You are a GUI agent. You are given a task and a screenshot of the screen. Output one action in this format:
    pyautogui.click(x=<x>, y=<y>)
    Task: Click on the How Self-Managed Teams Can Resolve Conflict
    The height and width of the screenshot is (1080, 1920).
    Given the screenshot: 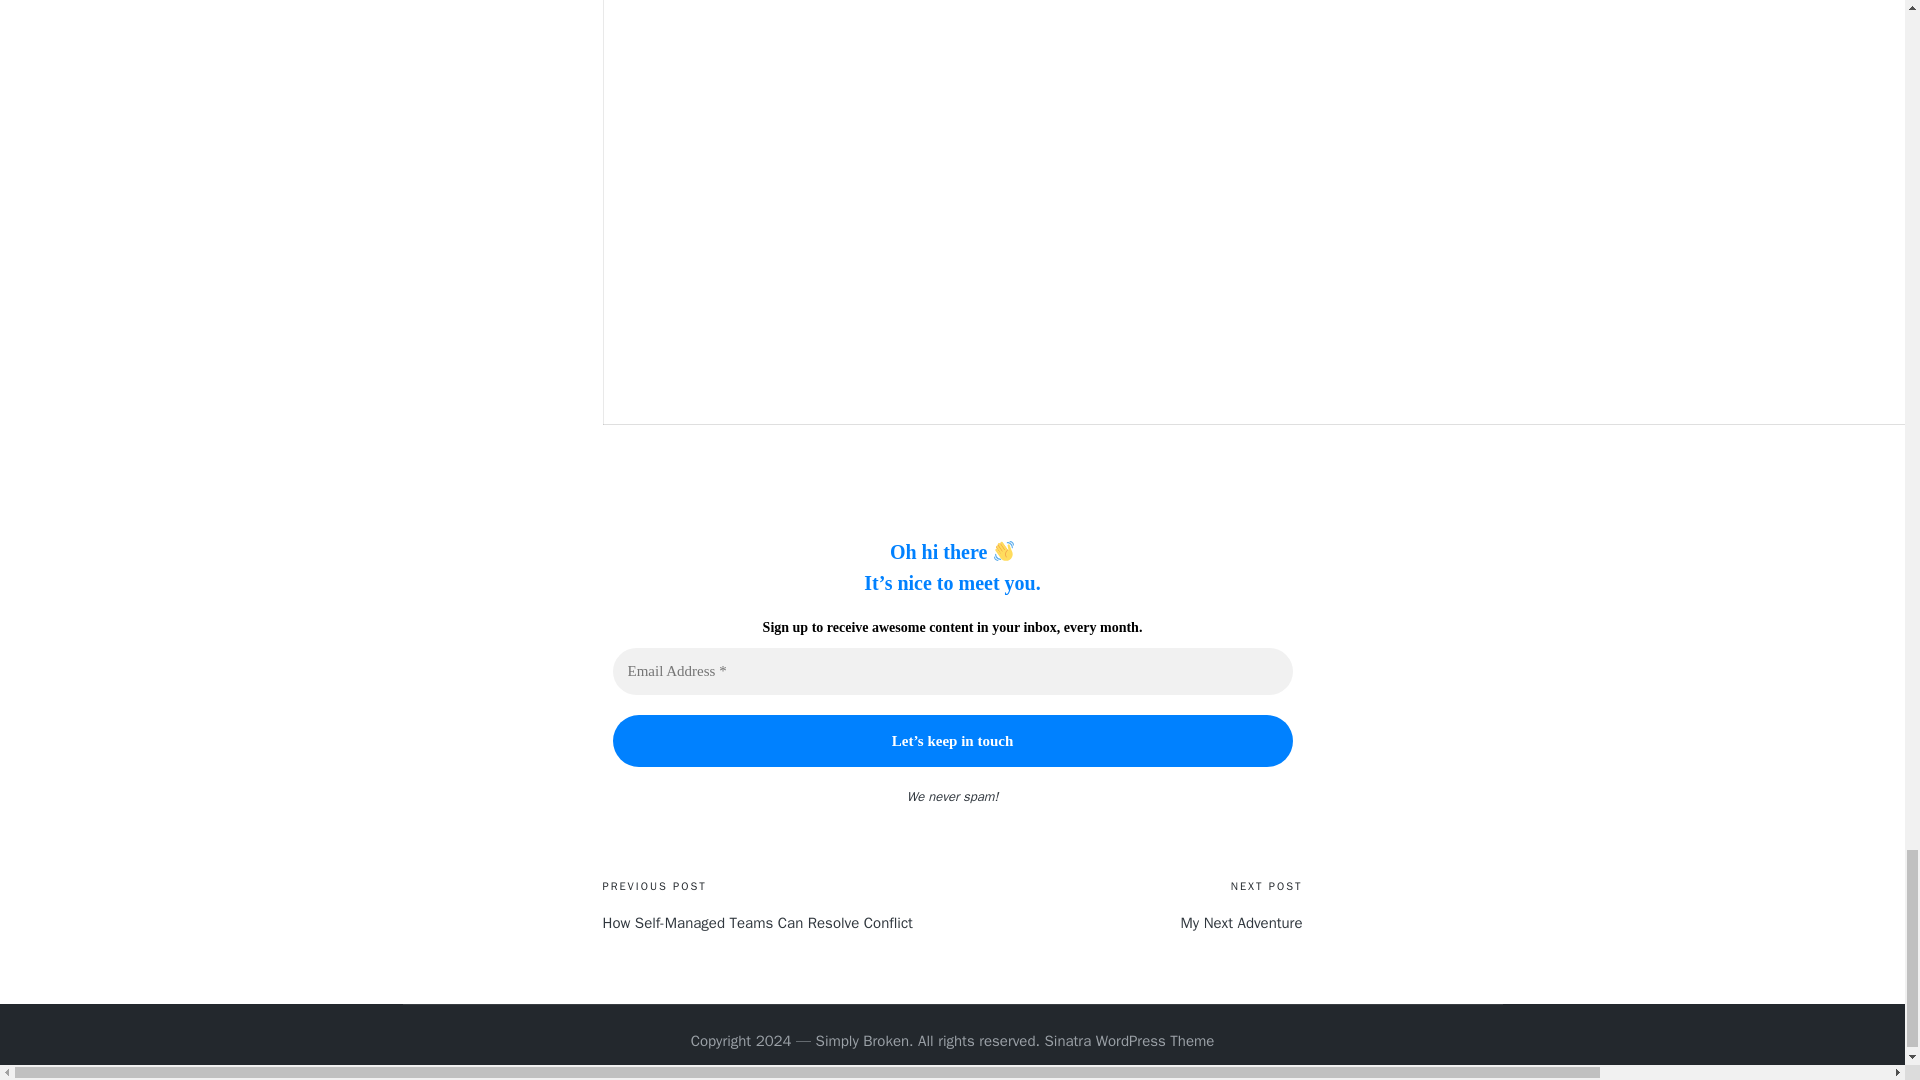 What is the action you would take?
    pyautogui.click(x=777, y=923)
    